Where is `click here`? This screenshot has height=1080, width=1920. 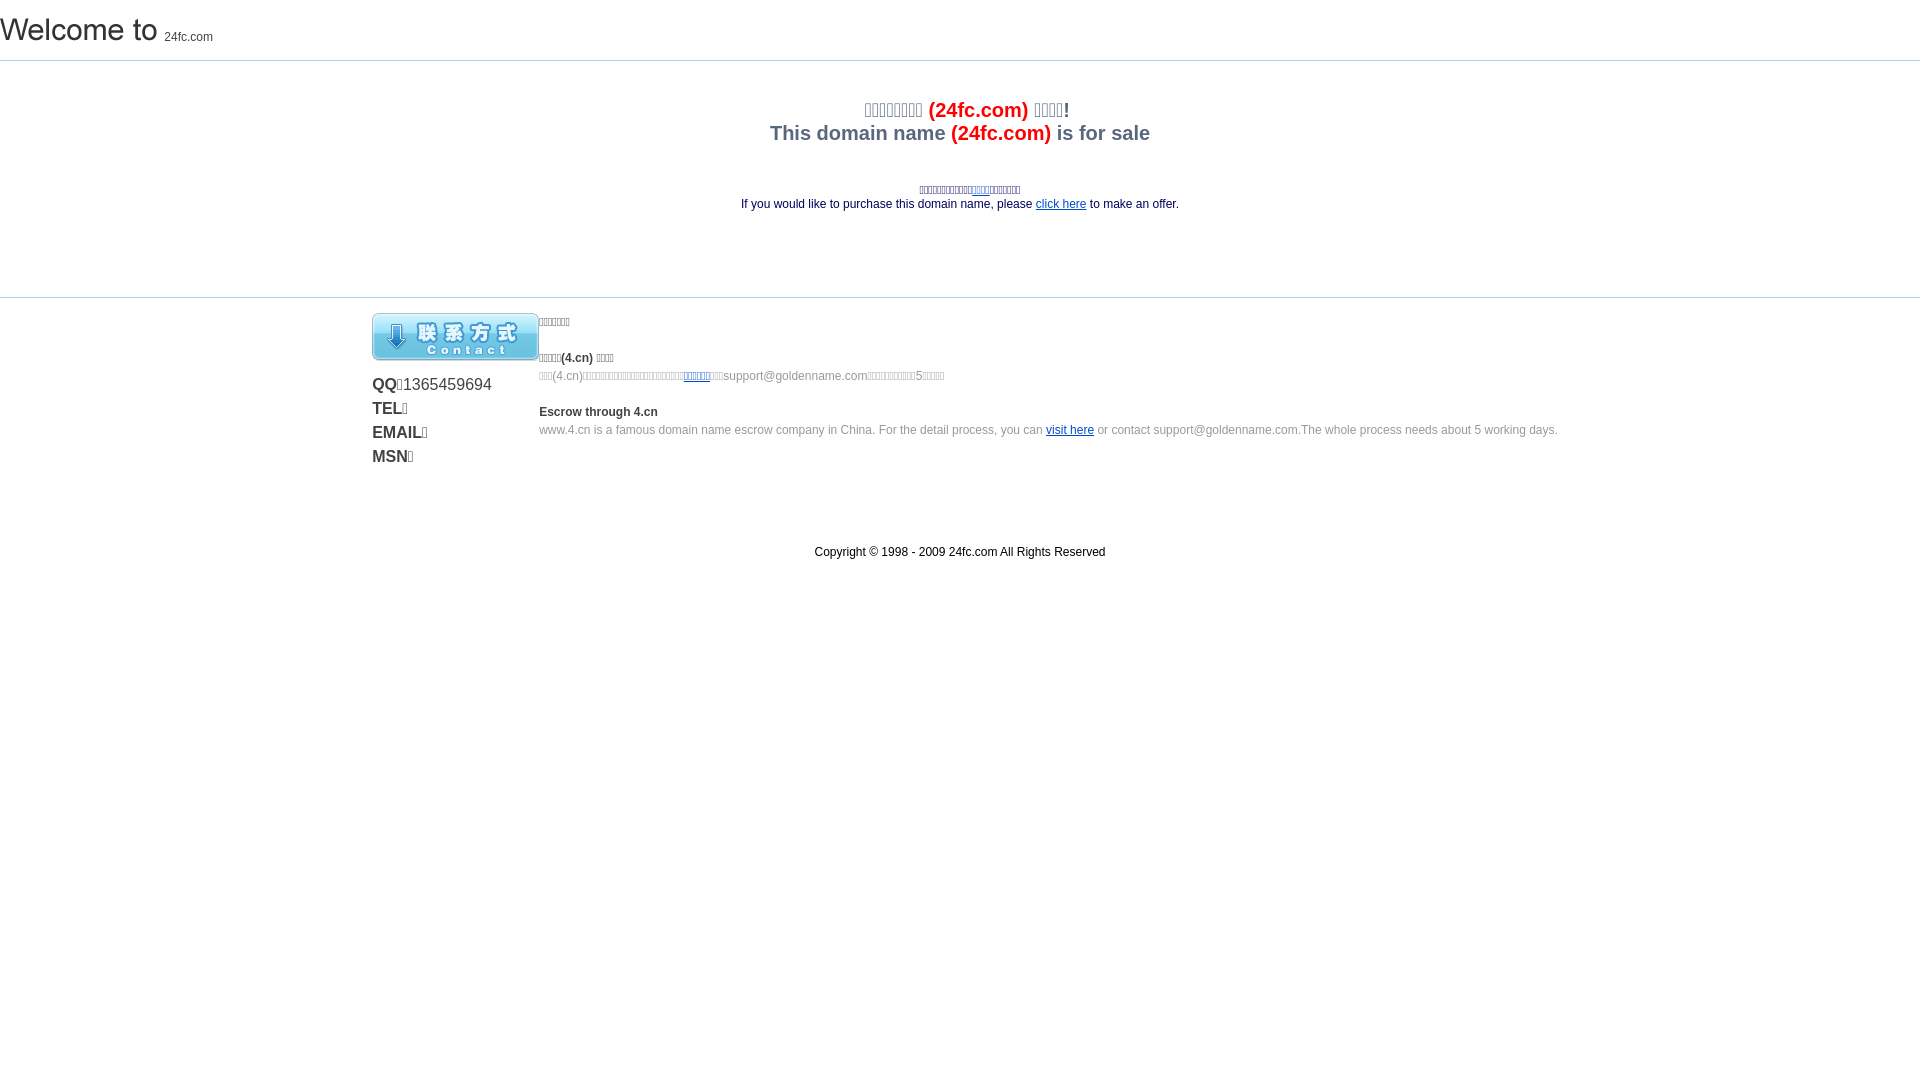
click here is located at coordinates (1062, 204).